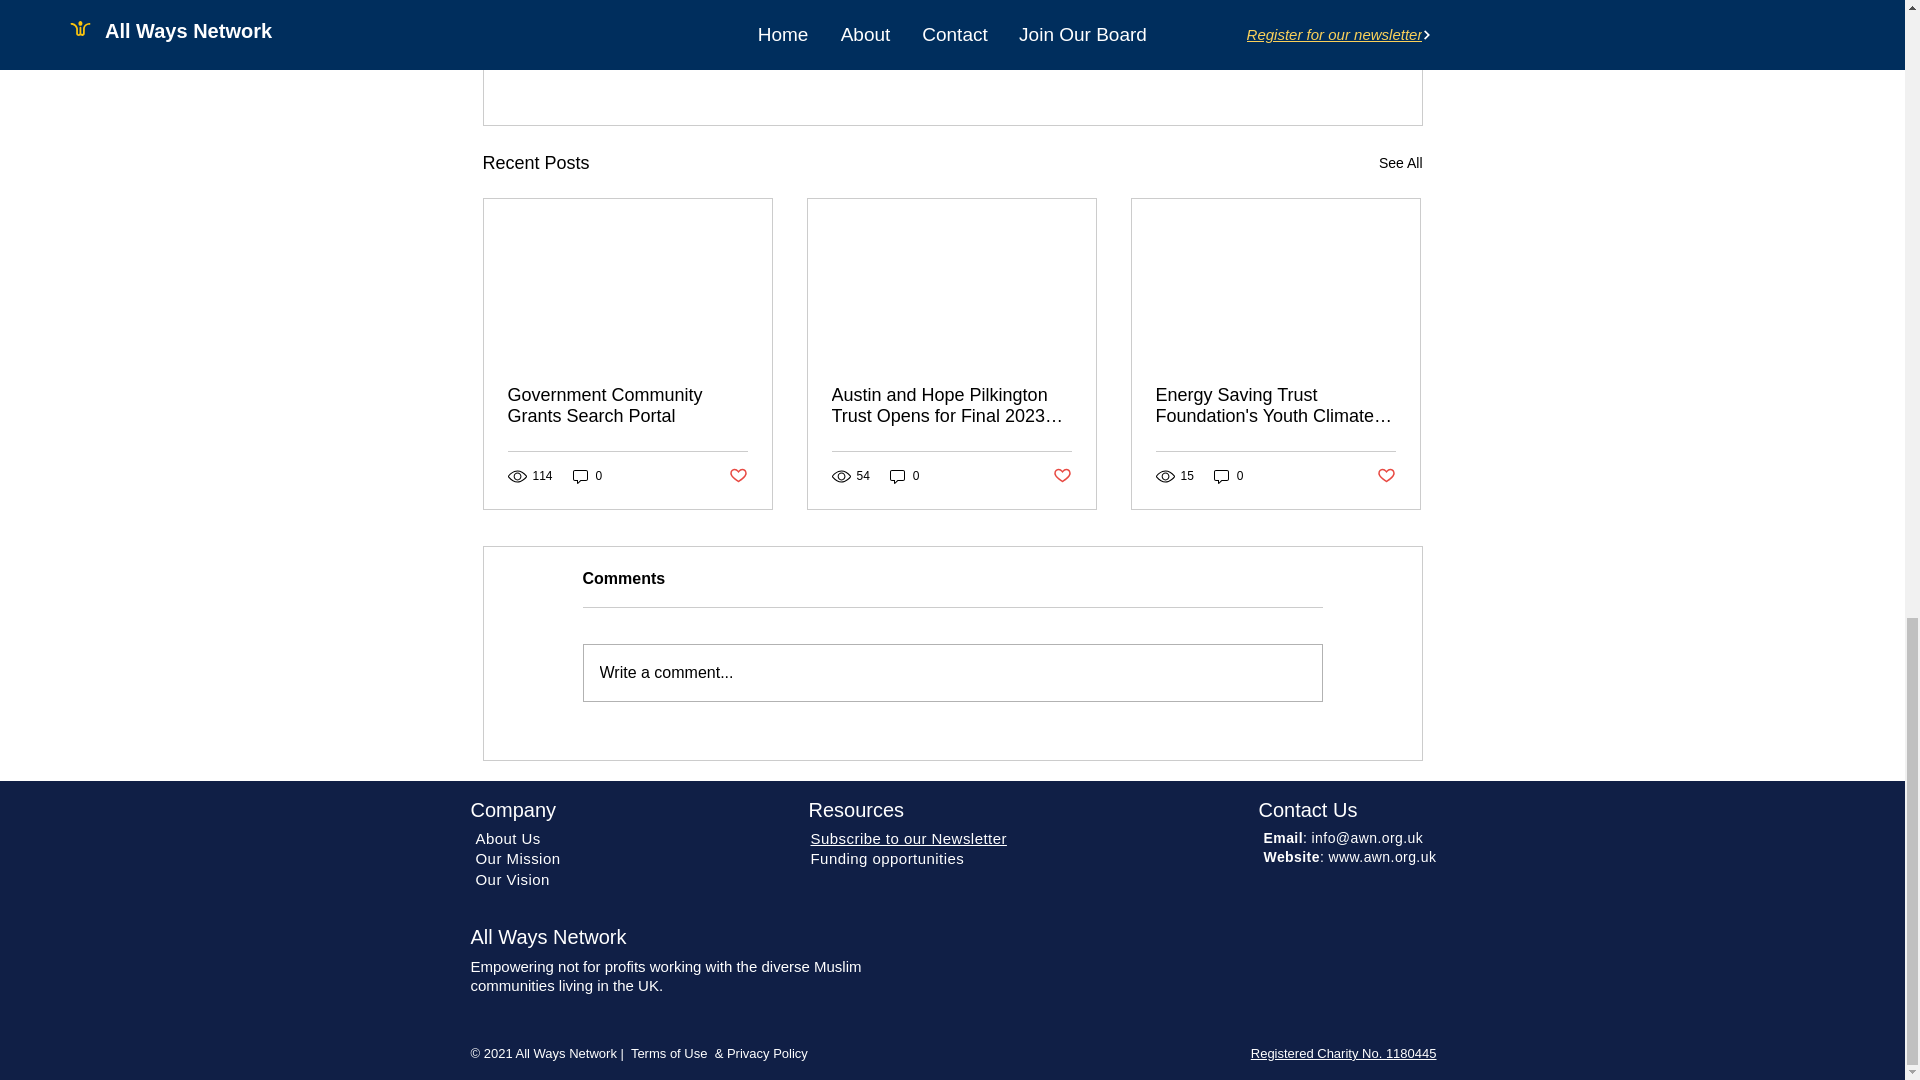 This screenshot has width=1920, height=1080. I want to click on See All, so click(1400, 164).